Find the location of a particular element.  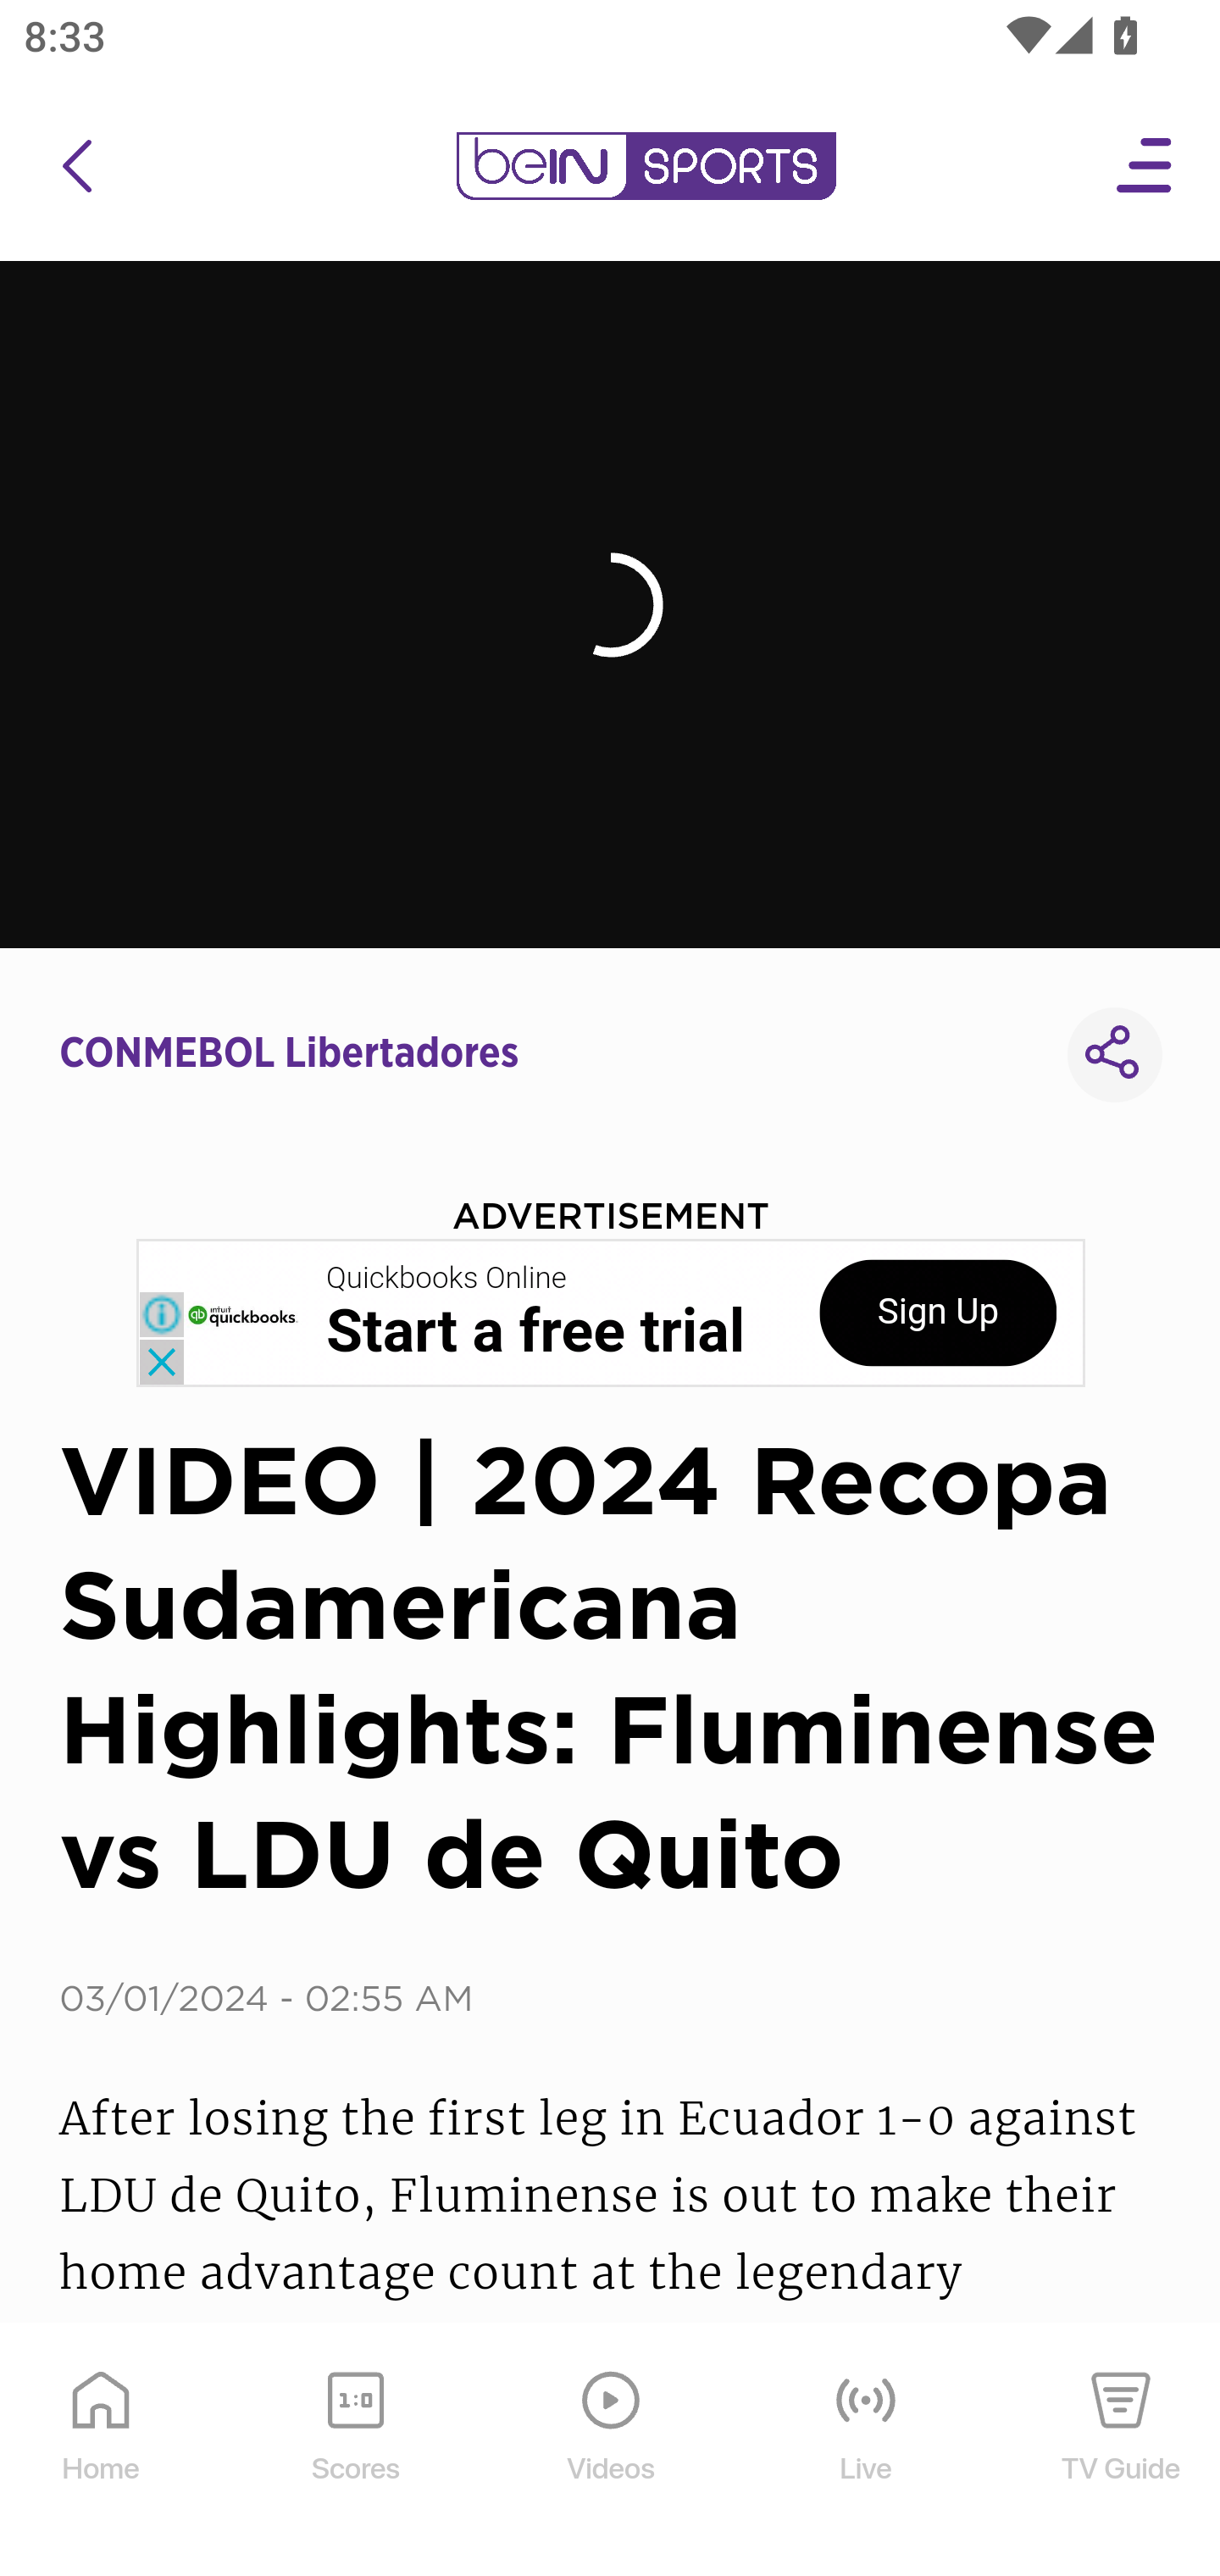

en-us?platform=mobile_android bein logo is located at coordinates (646, 166).